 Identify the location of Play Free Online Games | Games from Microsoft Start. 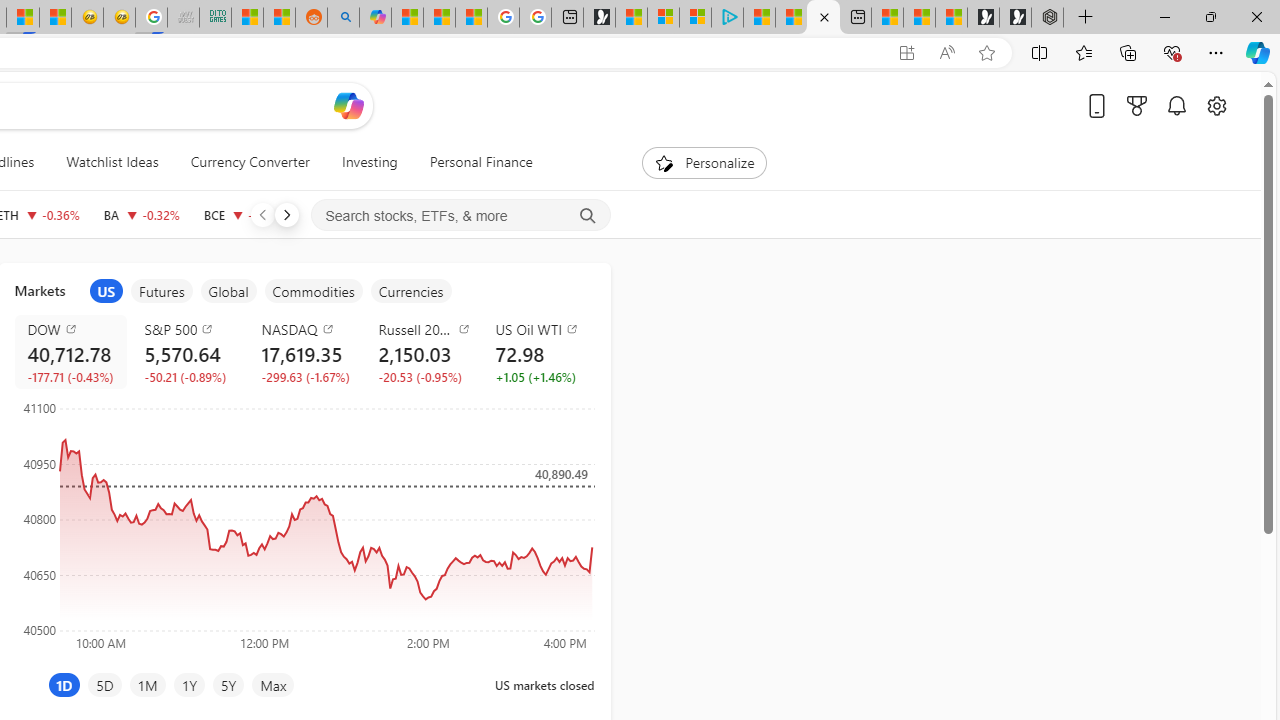
(1014, 18).